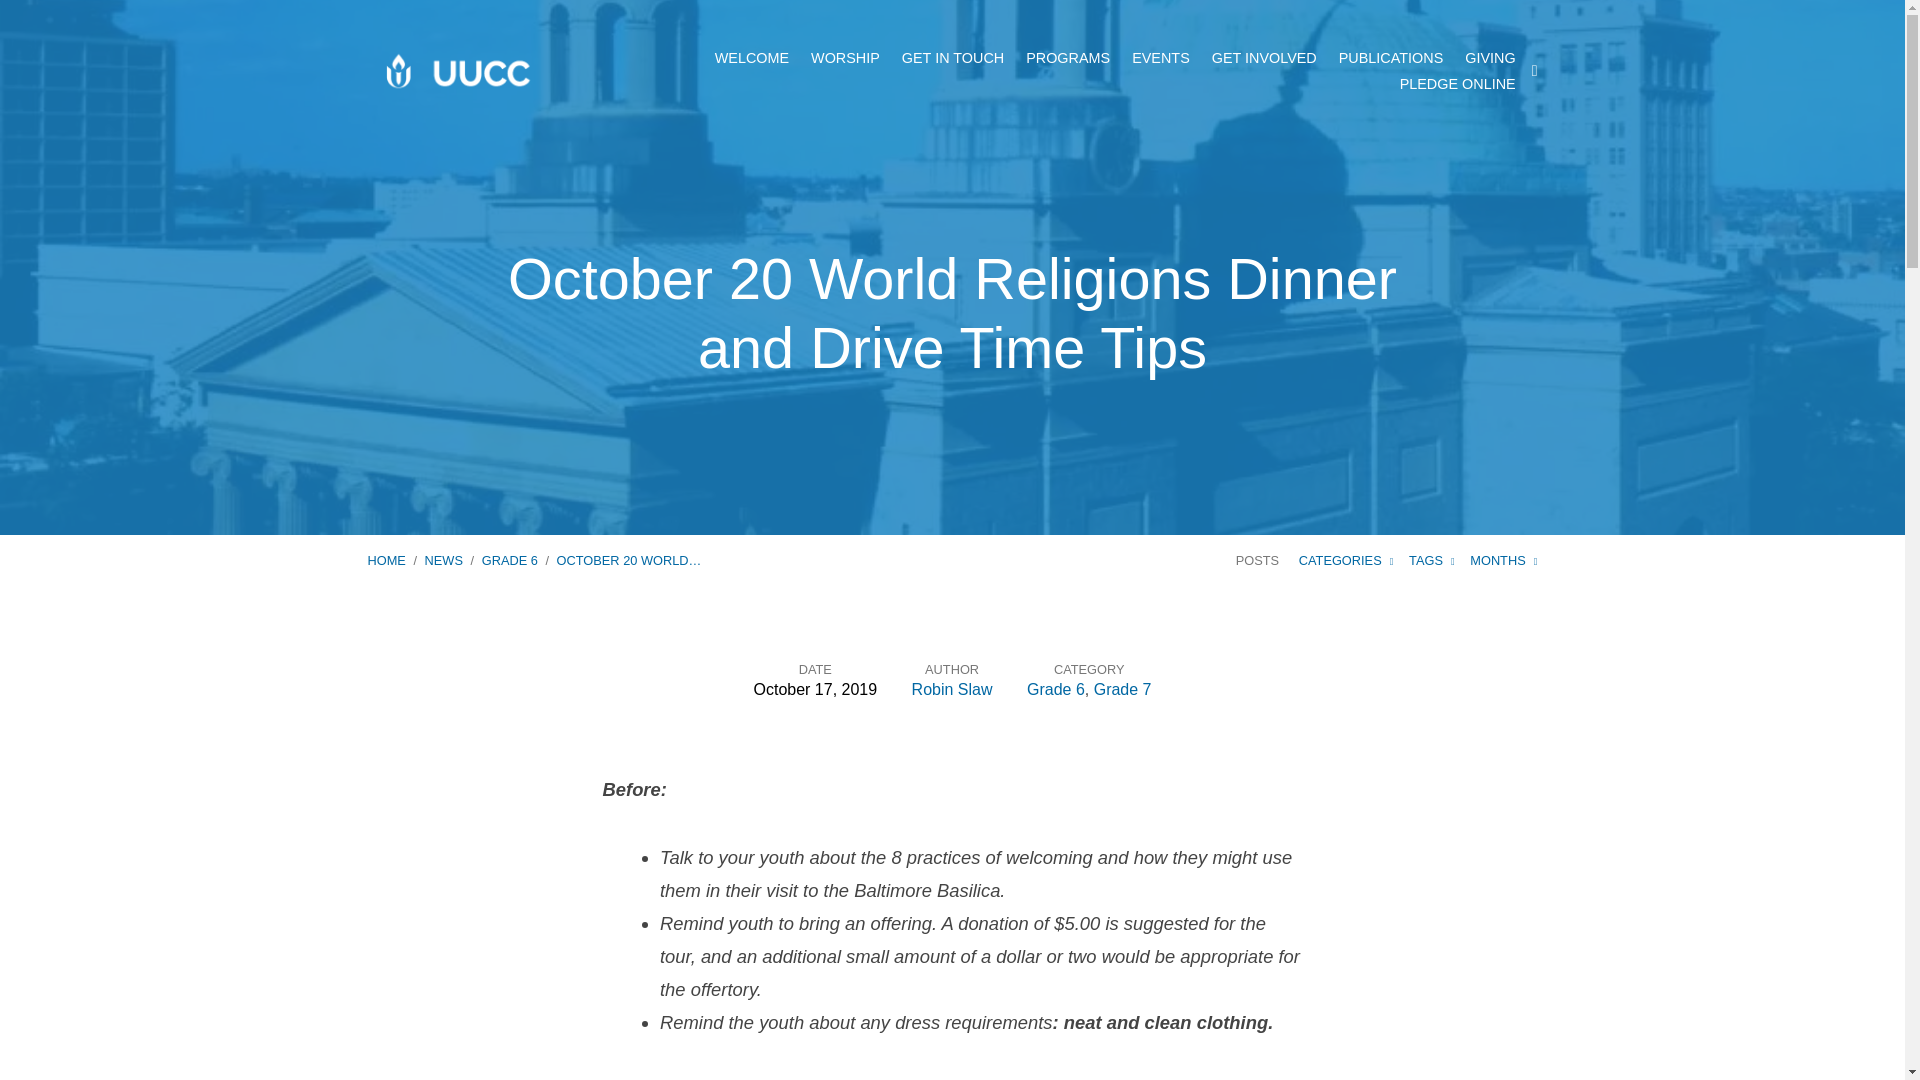  Describe the element at coordinates (844, 57) in the screenshot. I see `WORSHIP` at that location.